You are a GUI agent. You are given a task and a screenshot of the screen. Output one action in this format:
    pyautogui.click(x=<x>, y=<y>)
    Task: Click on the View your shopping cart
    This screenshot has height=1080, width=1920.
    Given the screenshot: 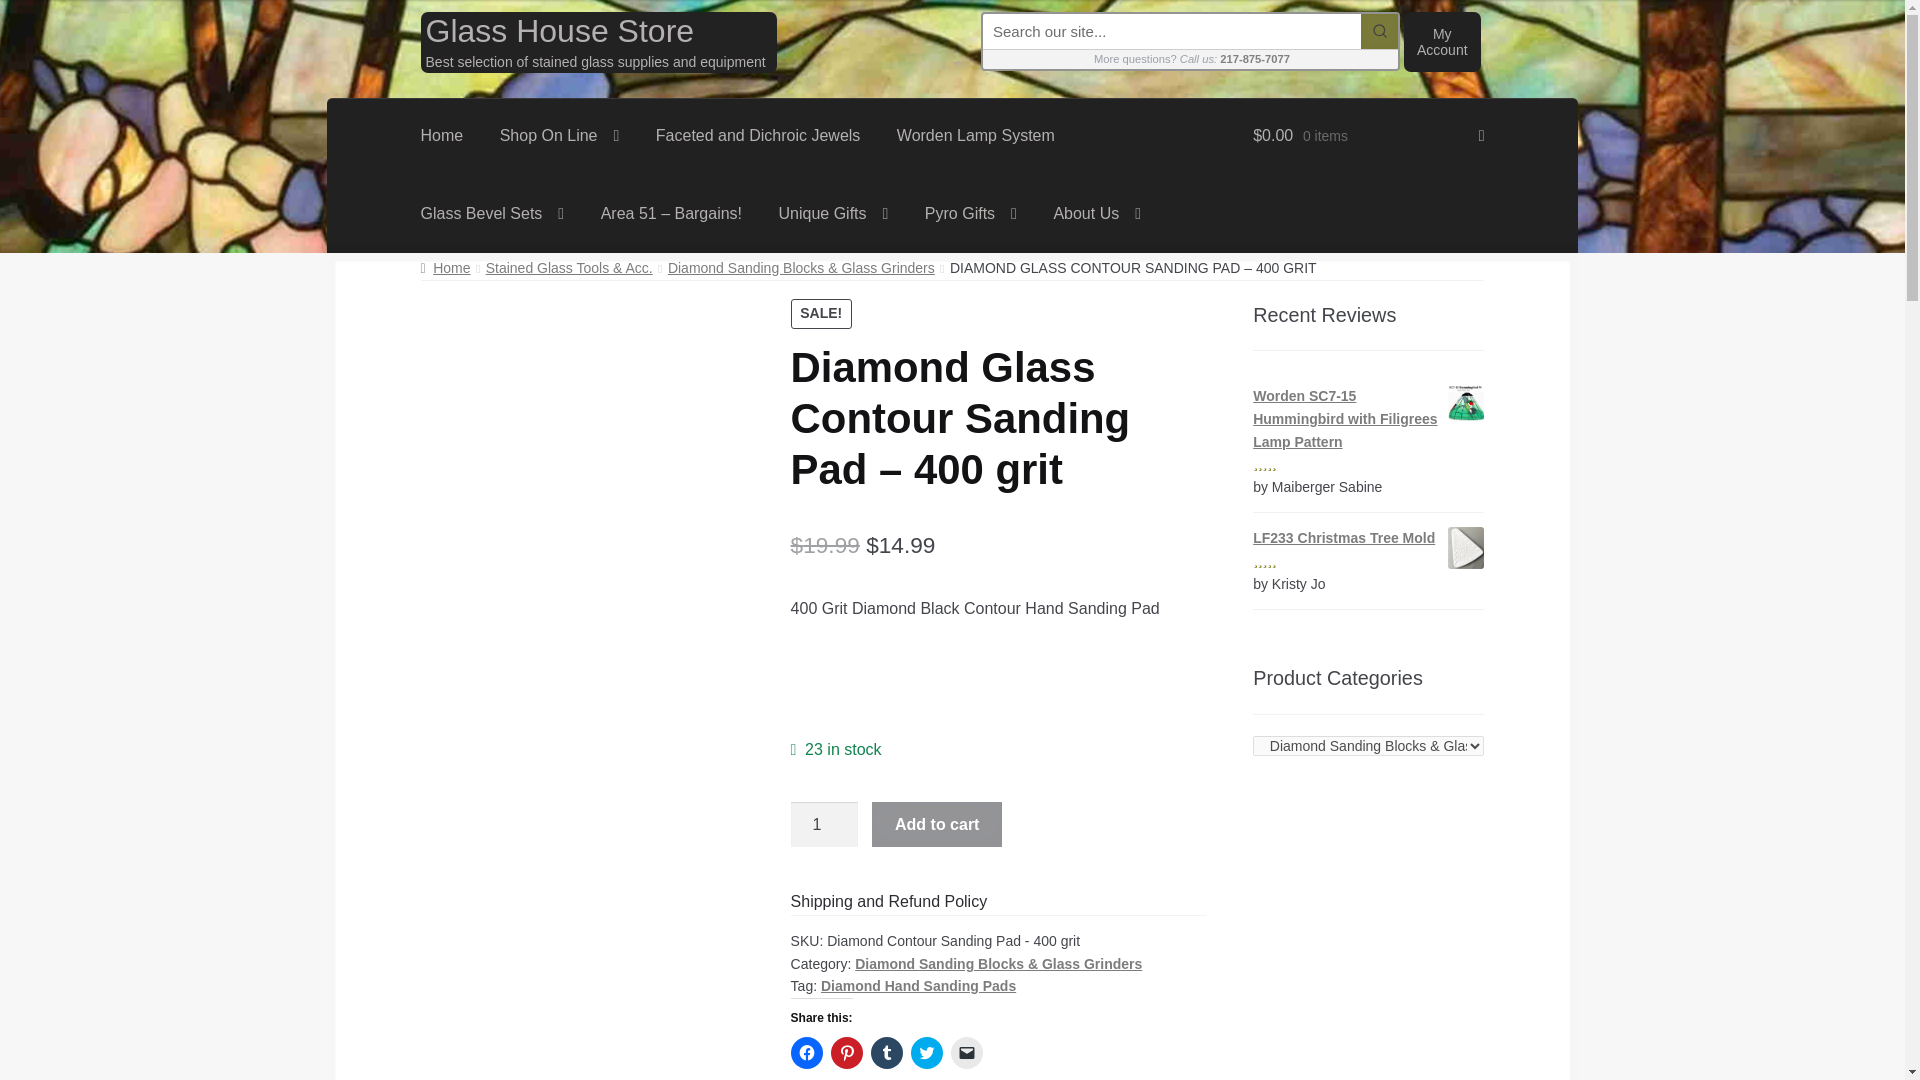 What is the action you would take?
    pyautogui.click(x=1368, y=137)
    